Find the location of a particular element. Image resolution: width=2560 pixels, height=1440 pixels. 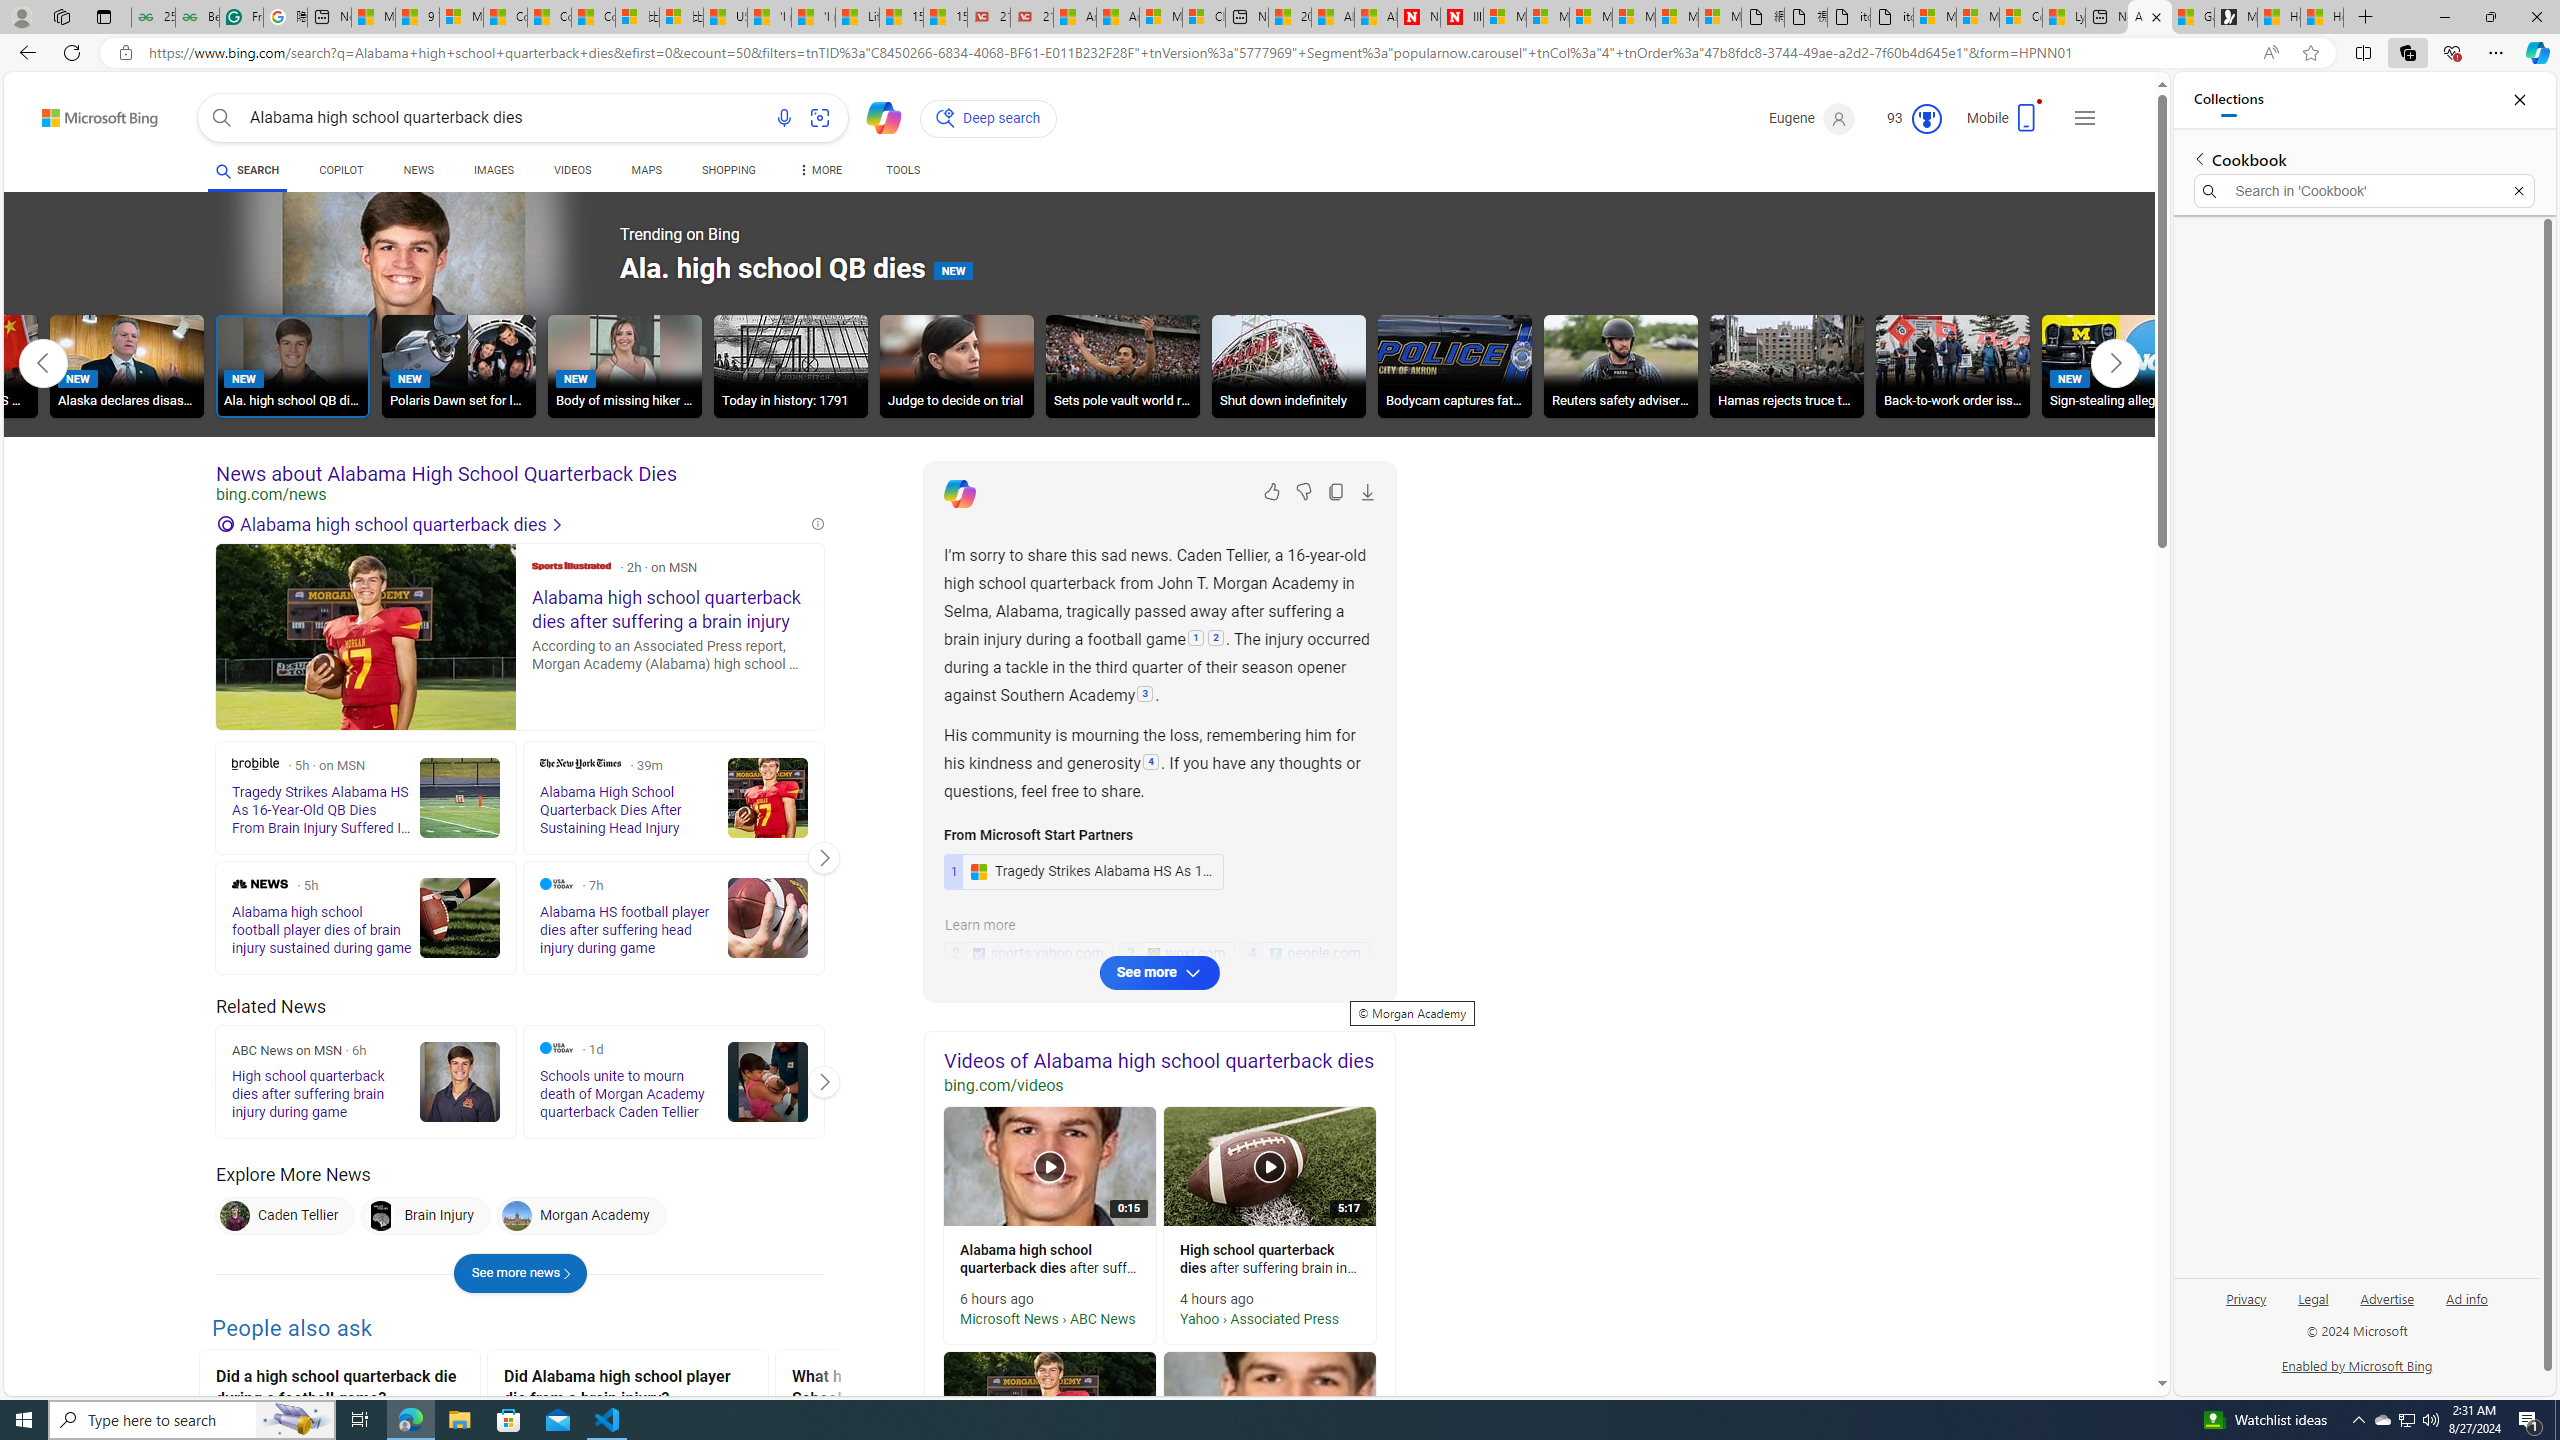

15 Ways Modern Life Contradicts the Teachings of Jesus is located at coordinates (944, 17).